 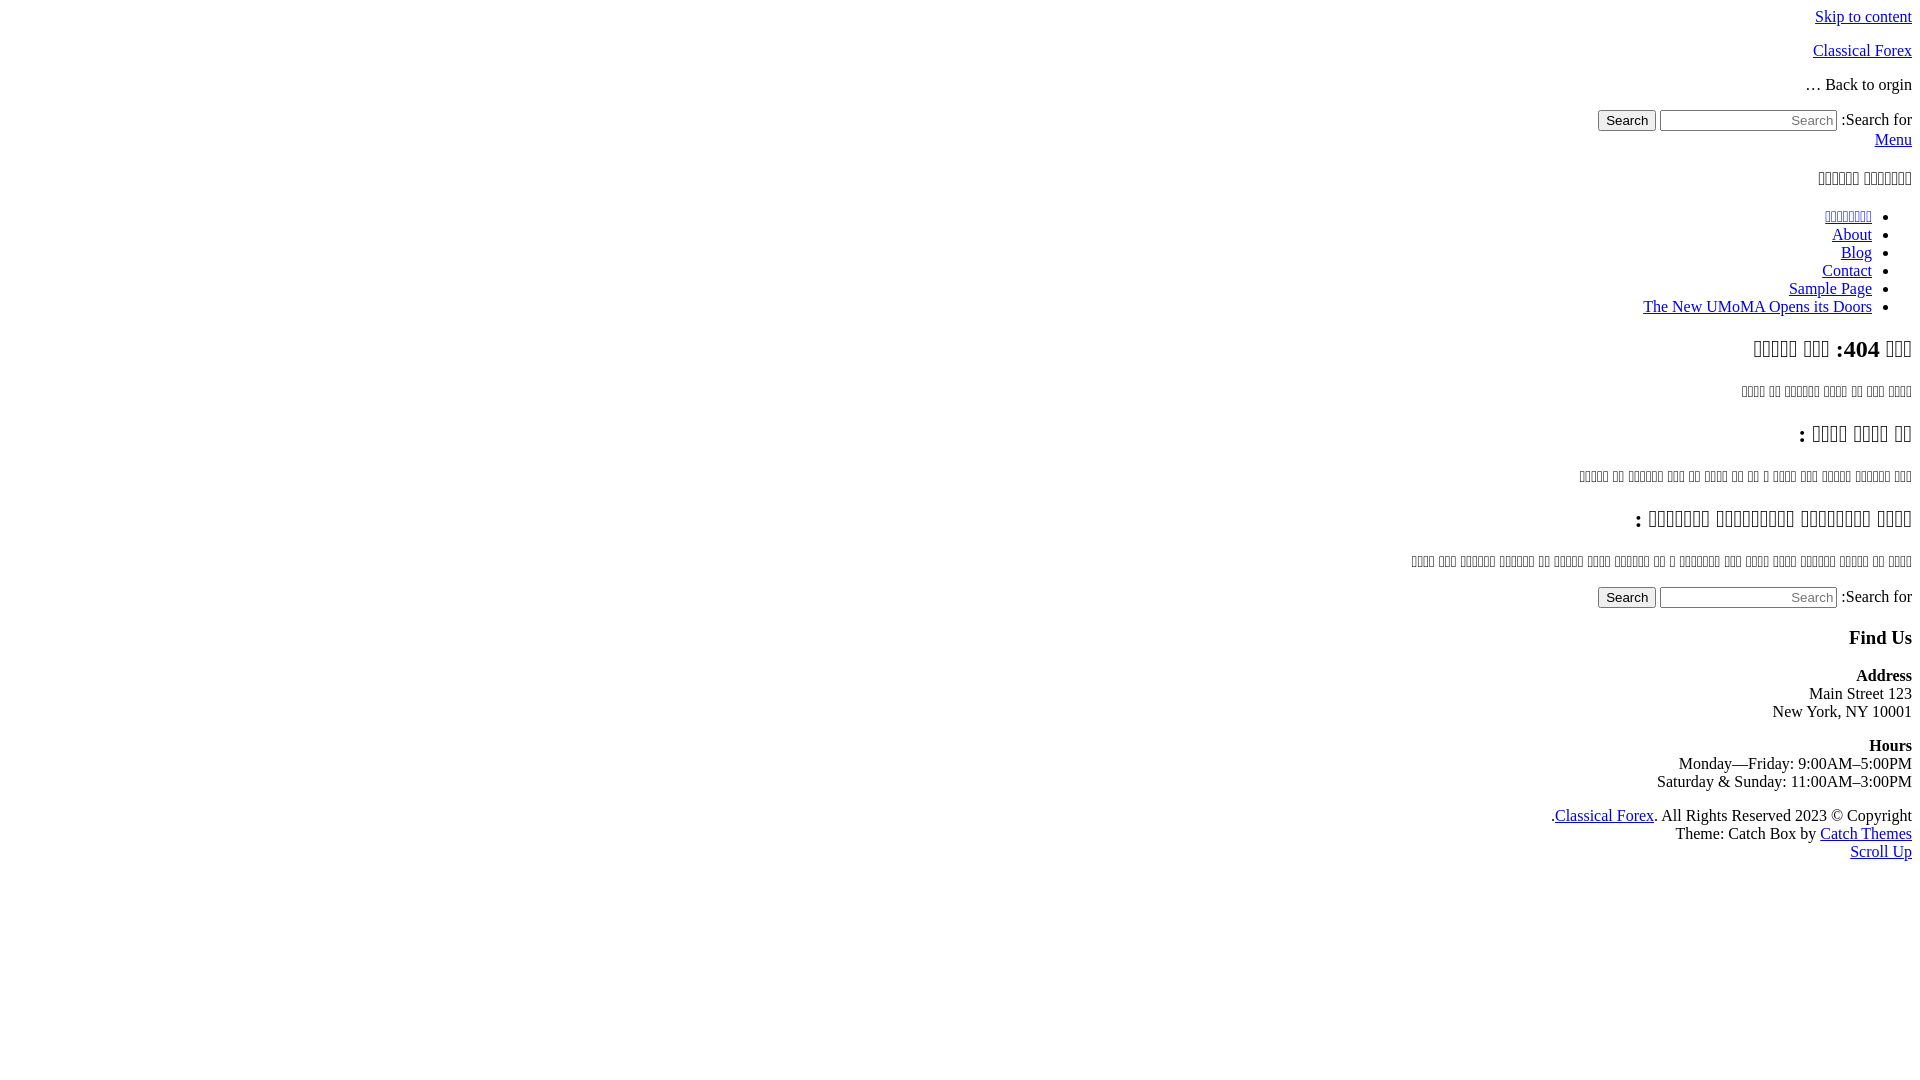 What do you see at coordinates (1864, 16) in the screenshot?
I see `Skip to content` at bounding box center [1864, 16].